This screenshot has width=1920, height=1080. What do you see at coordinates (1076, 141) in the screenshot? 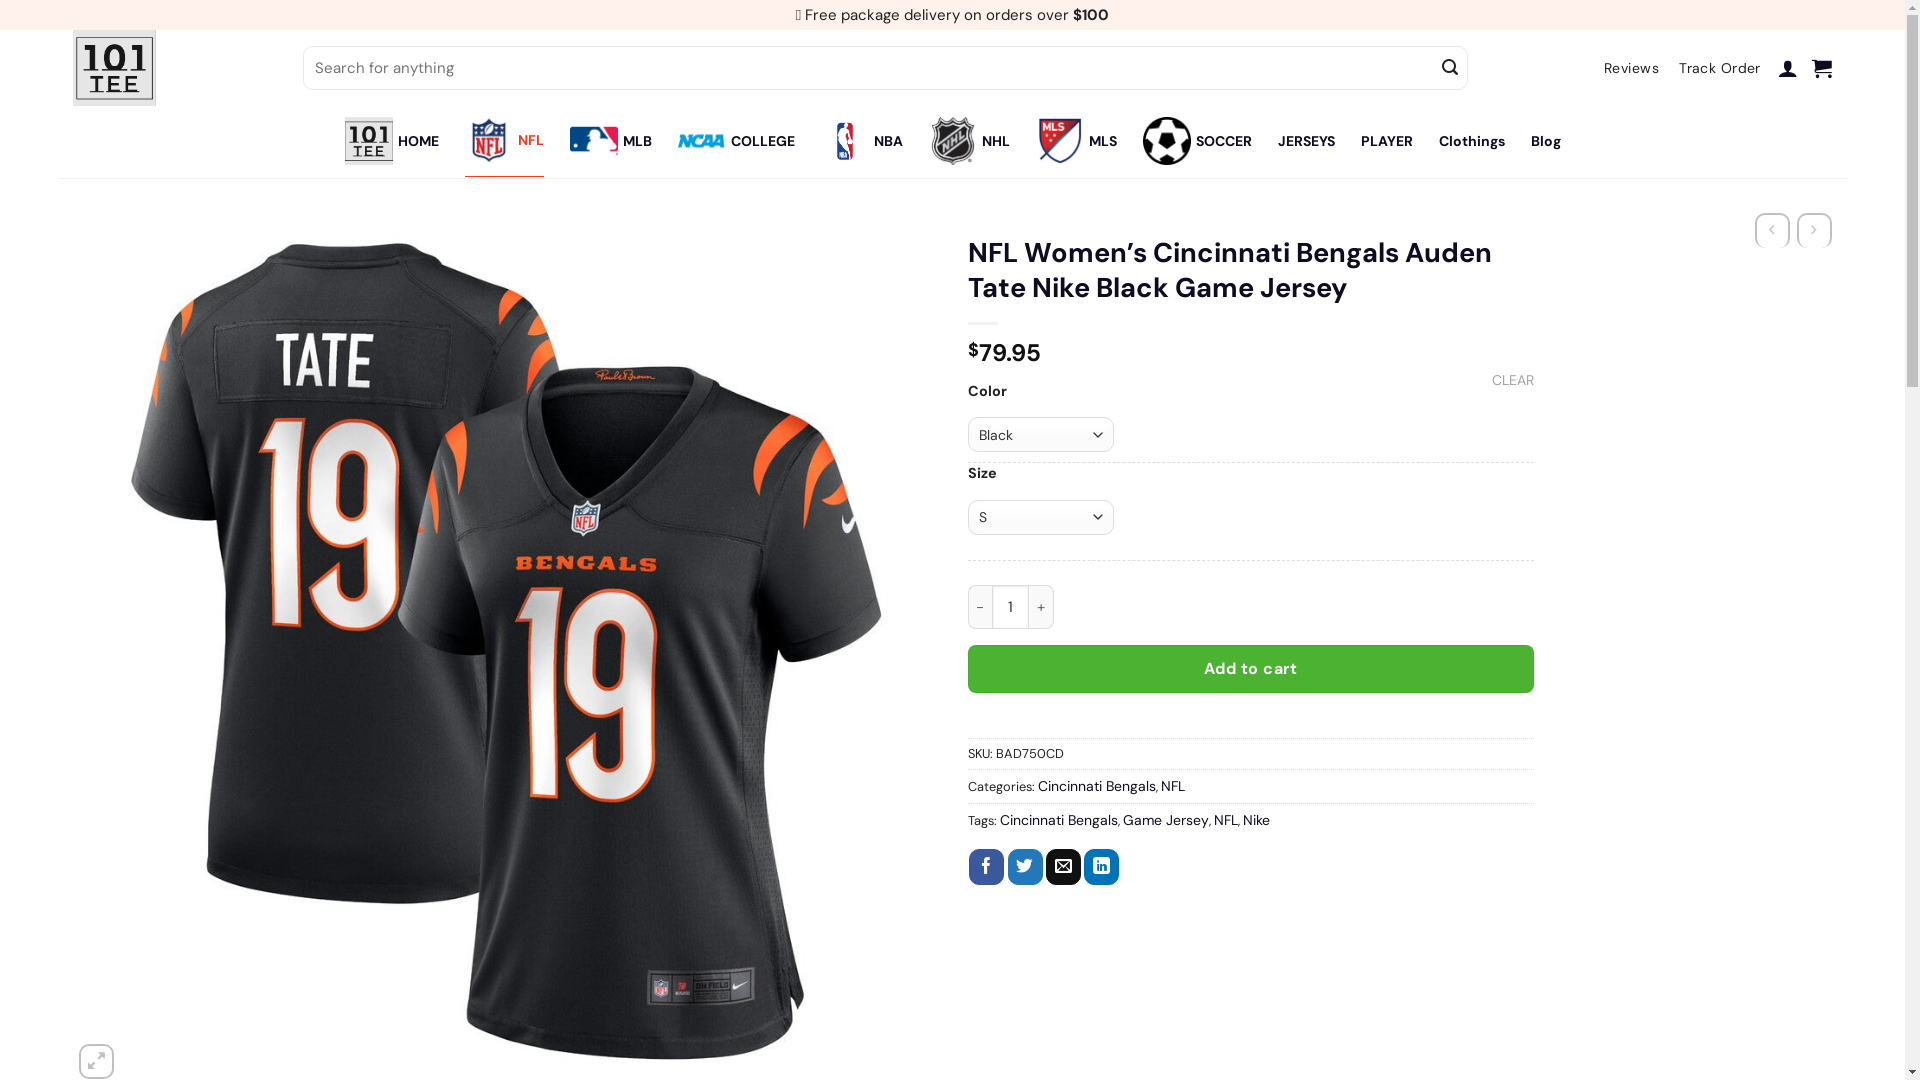
I see `MLS` at bounding box center [1076, 141].